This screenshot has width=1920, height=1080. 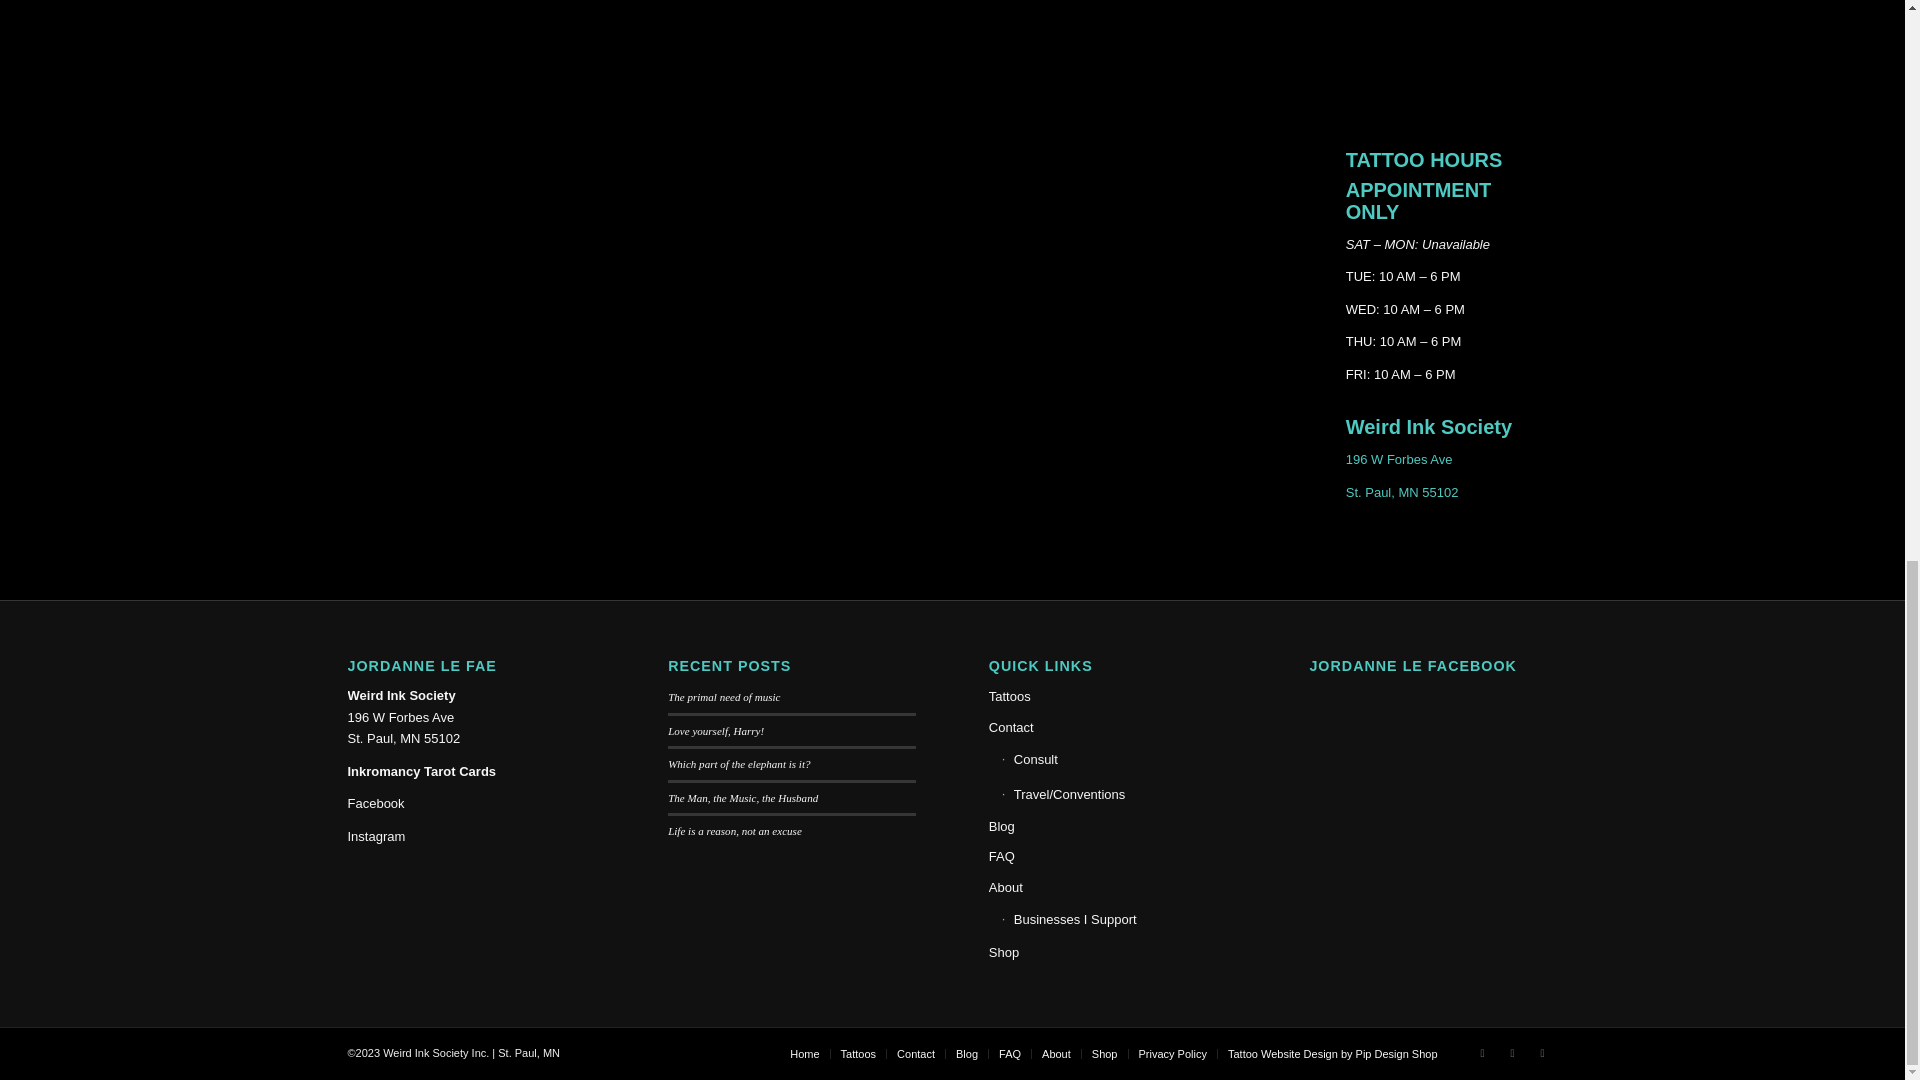 I want to click on Facebook, so click(x=1482, y=1052).